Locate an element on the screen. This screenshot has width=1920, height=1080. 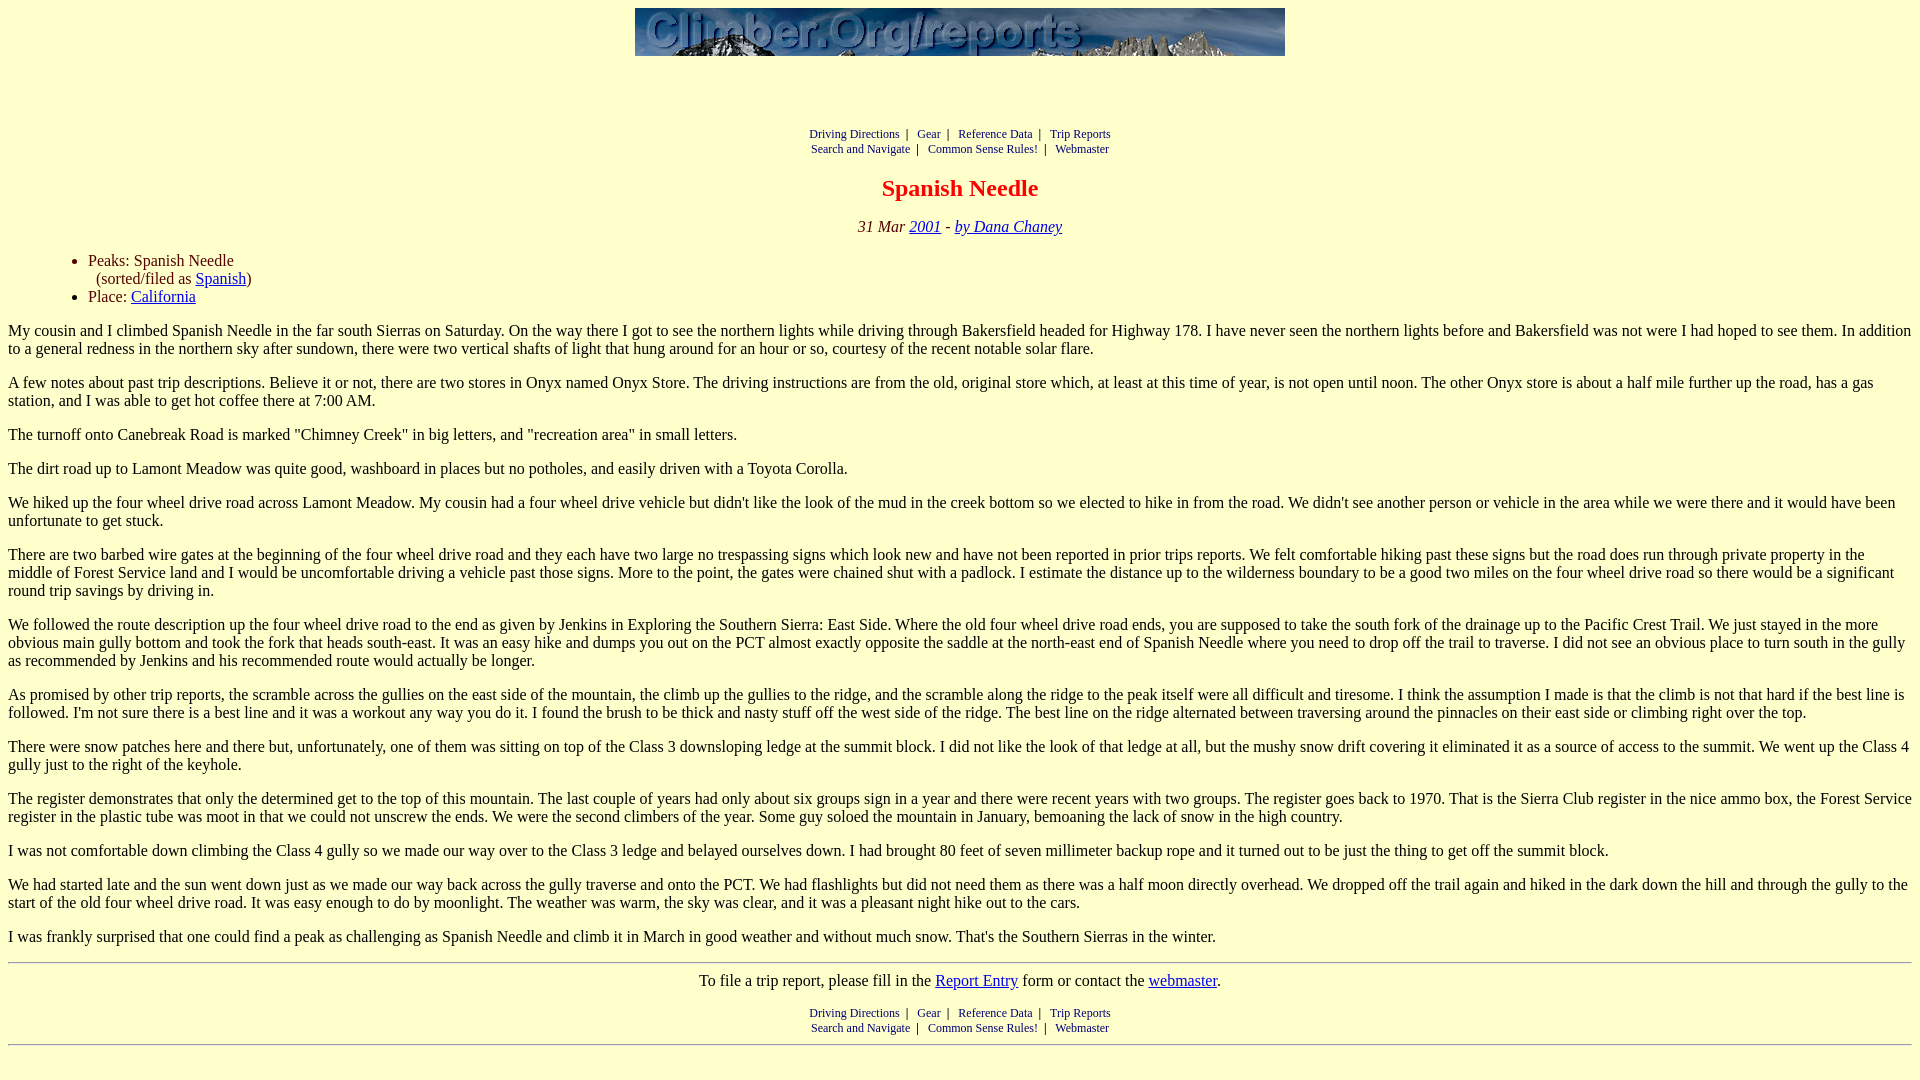
Driving Directions is located at coordinates (853, 1012).